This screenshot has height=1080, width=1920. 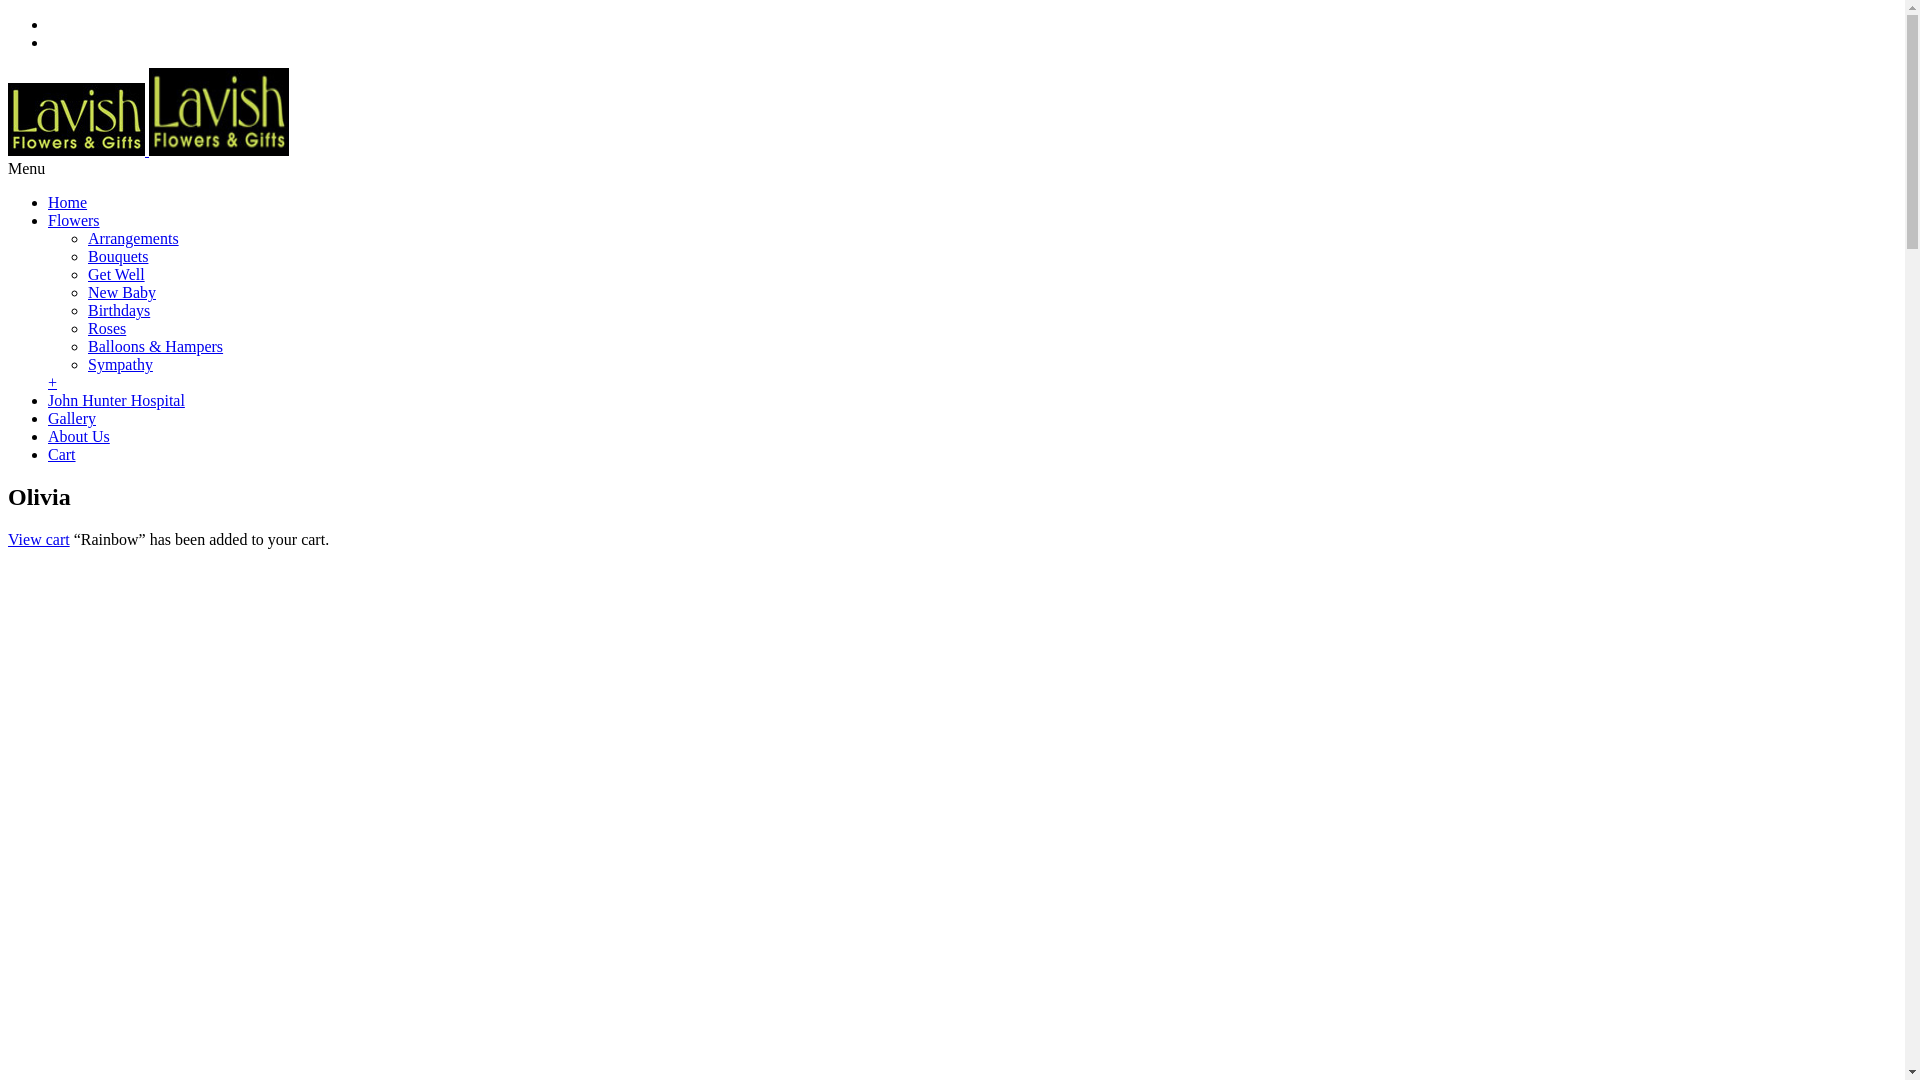 What do you see at coordinates (116, 274) in the screenshot?
I see `Get Well` at bounding box center [116, 274].